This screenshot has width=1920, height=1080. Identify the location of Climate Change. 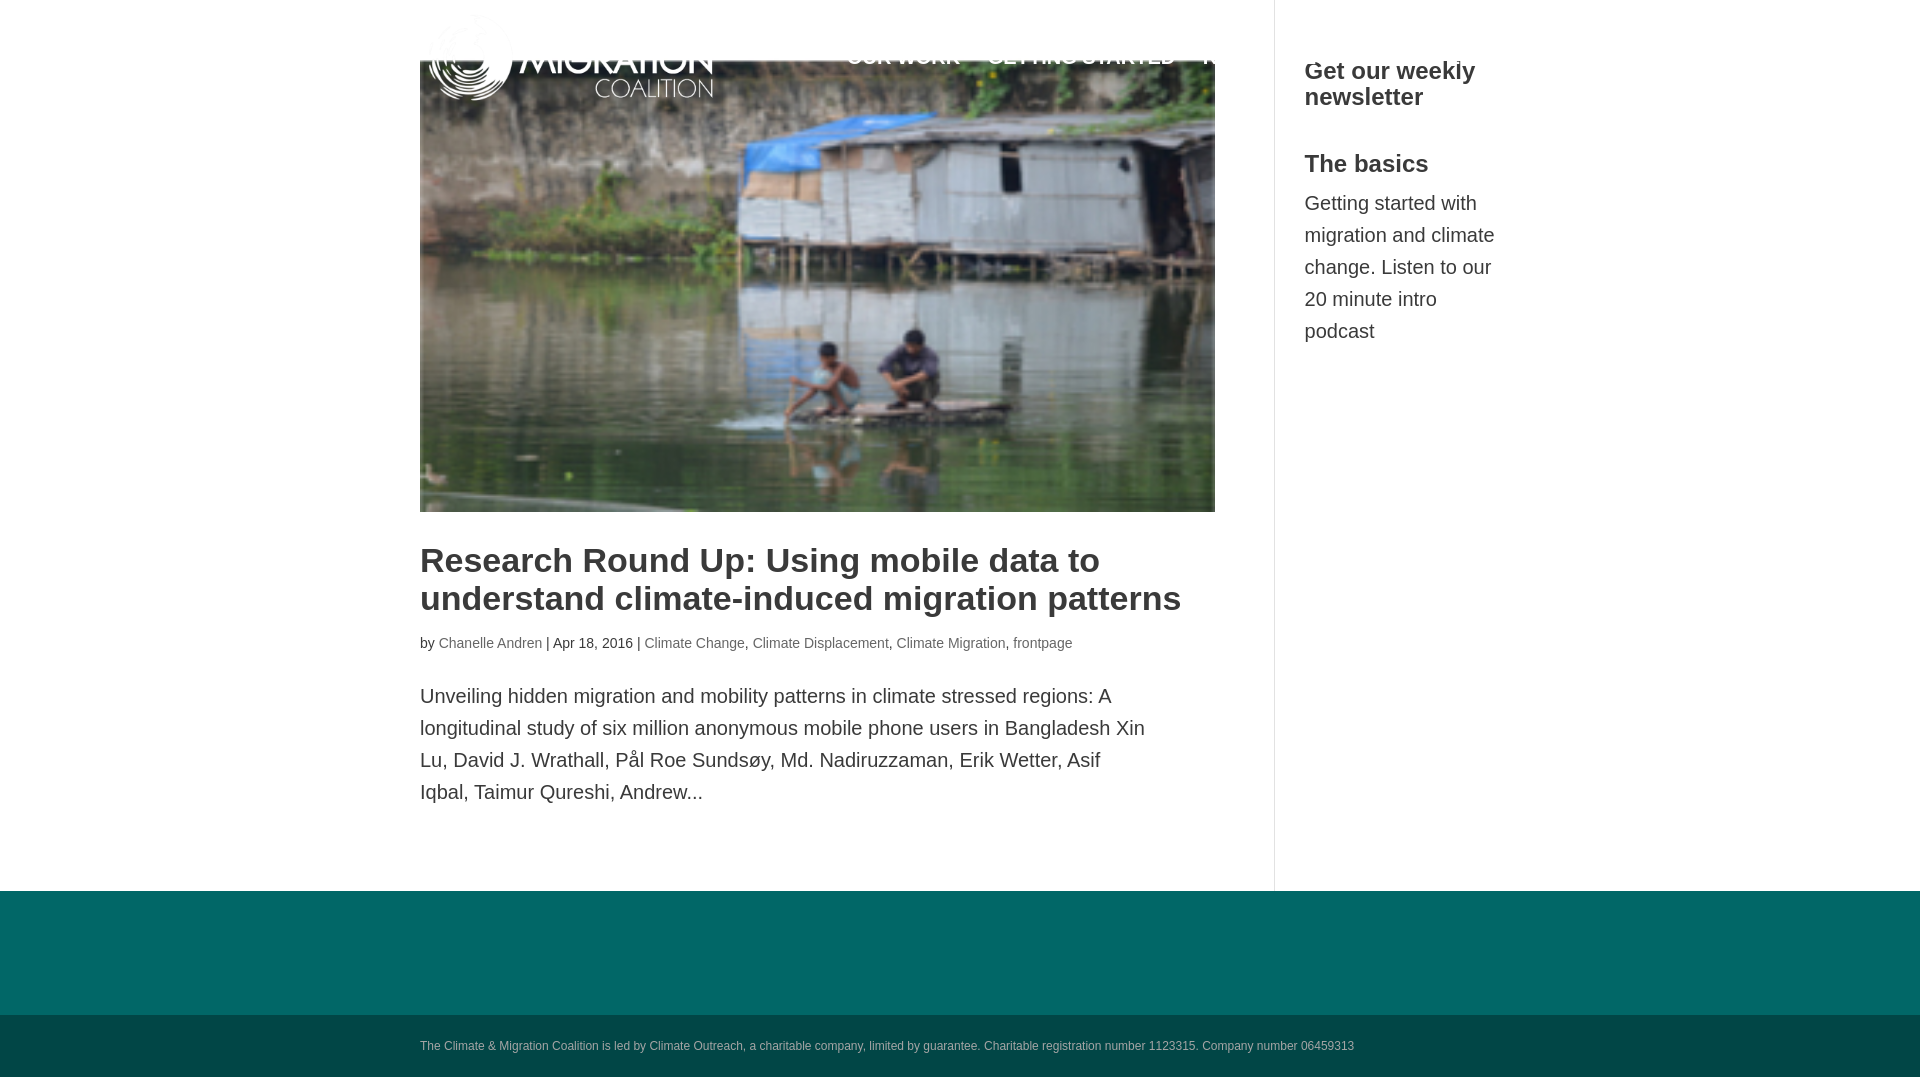
(694, 643).